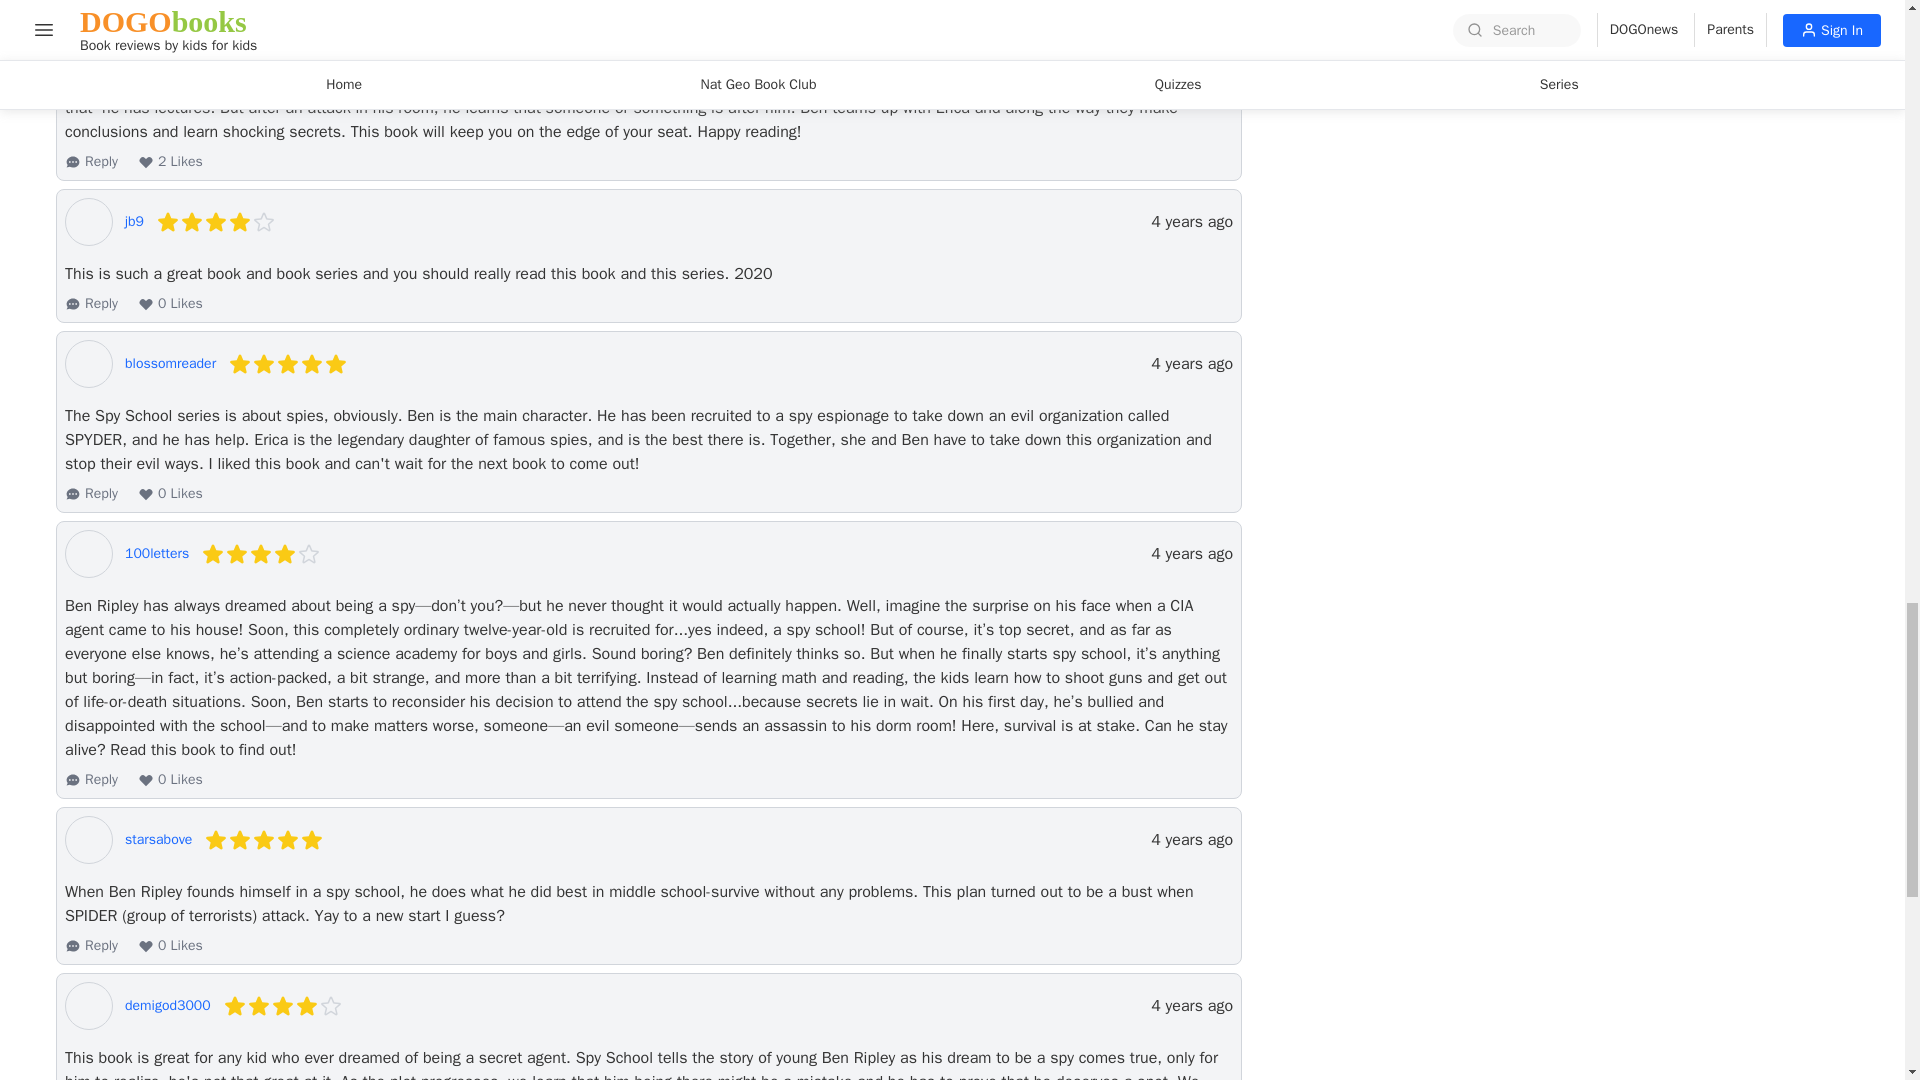 This screenshot has height=1080, width=1920. Describe the element at coordinates (1191, 364) in the screenshot. I see `August 17, 2020` at that location.